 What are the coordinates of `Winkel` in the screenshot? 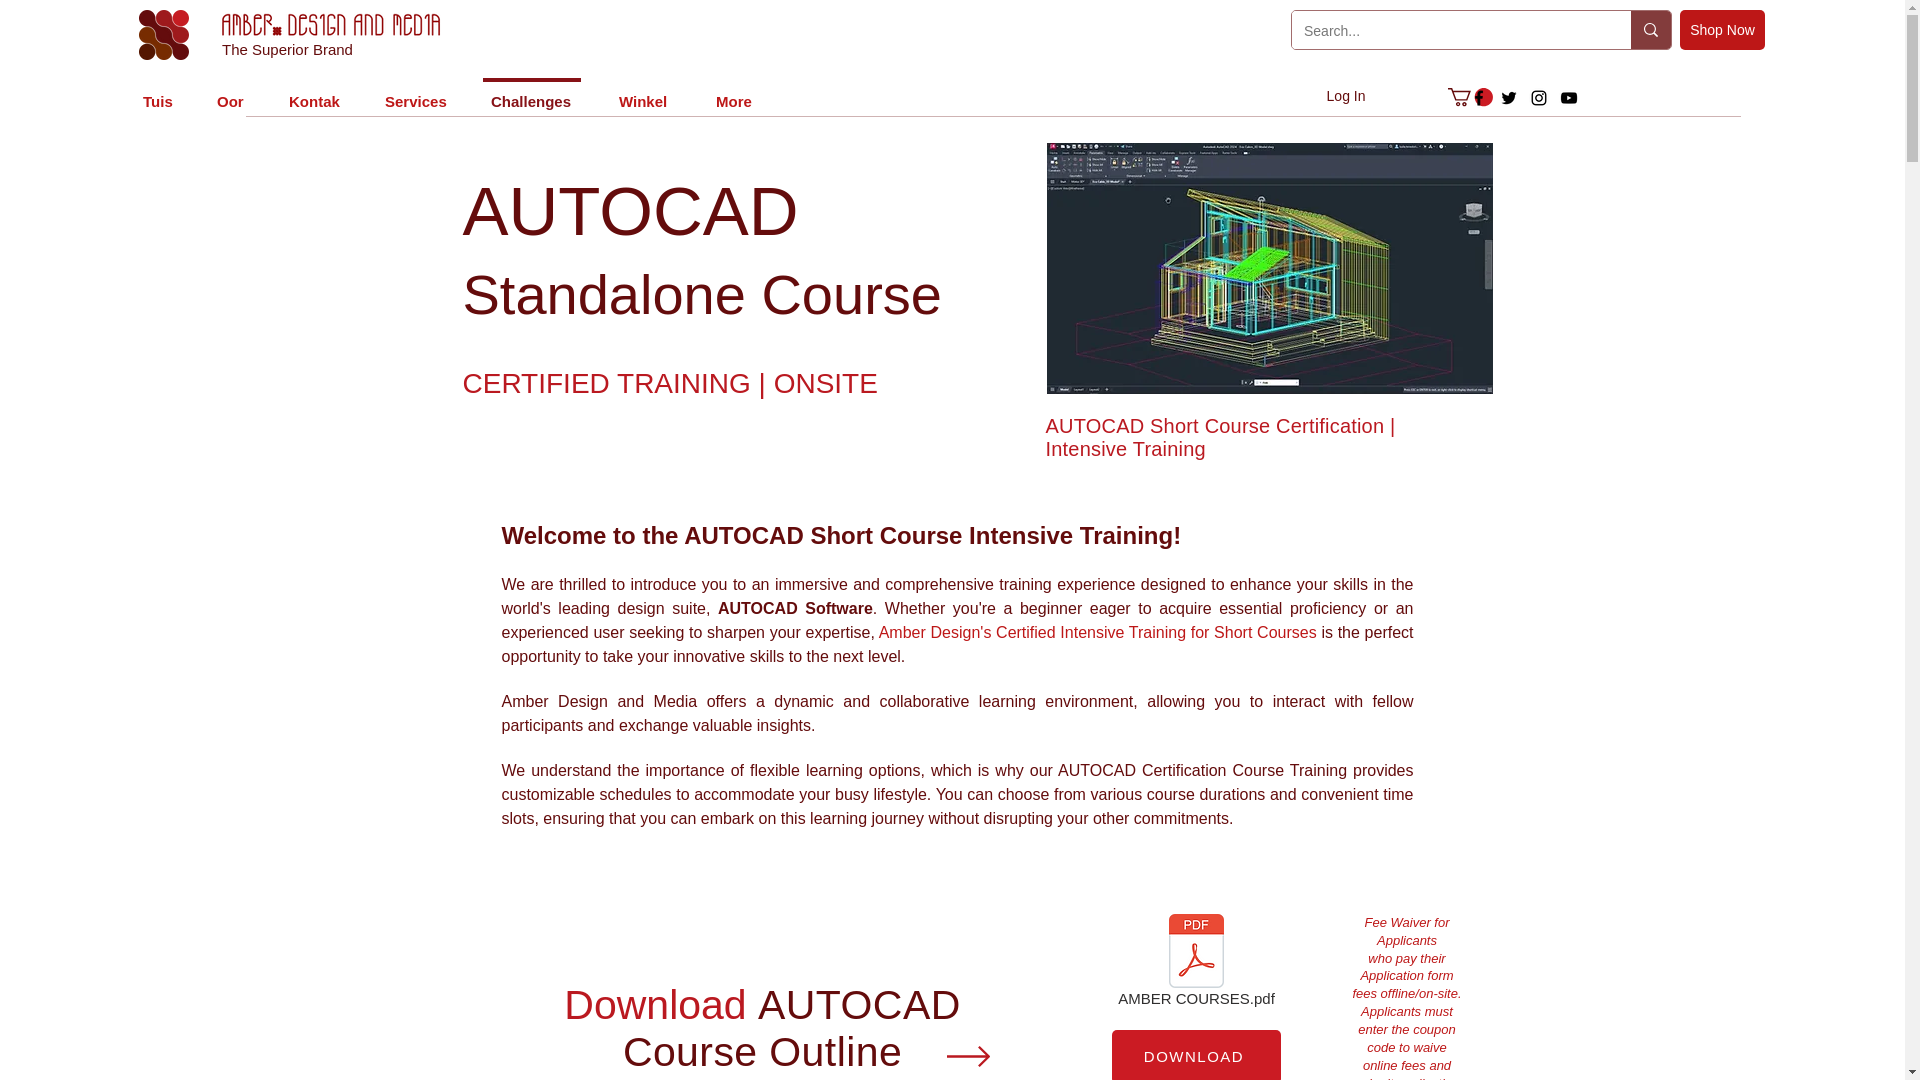 It's located at (644, 92).